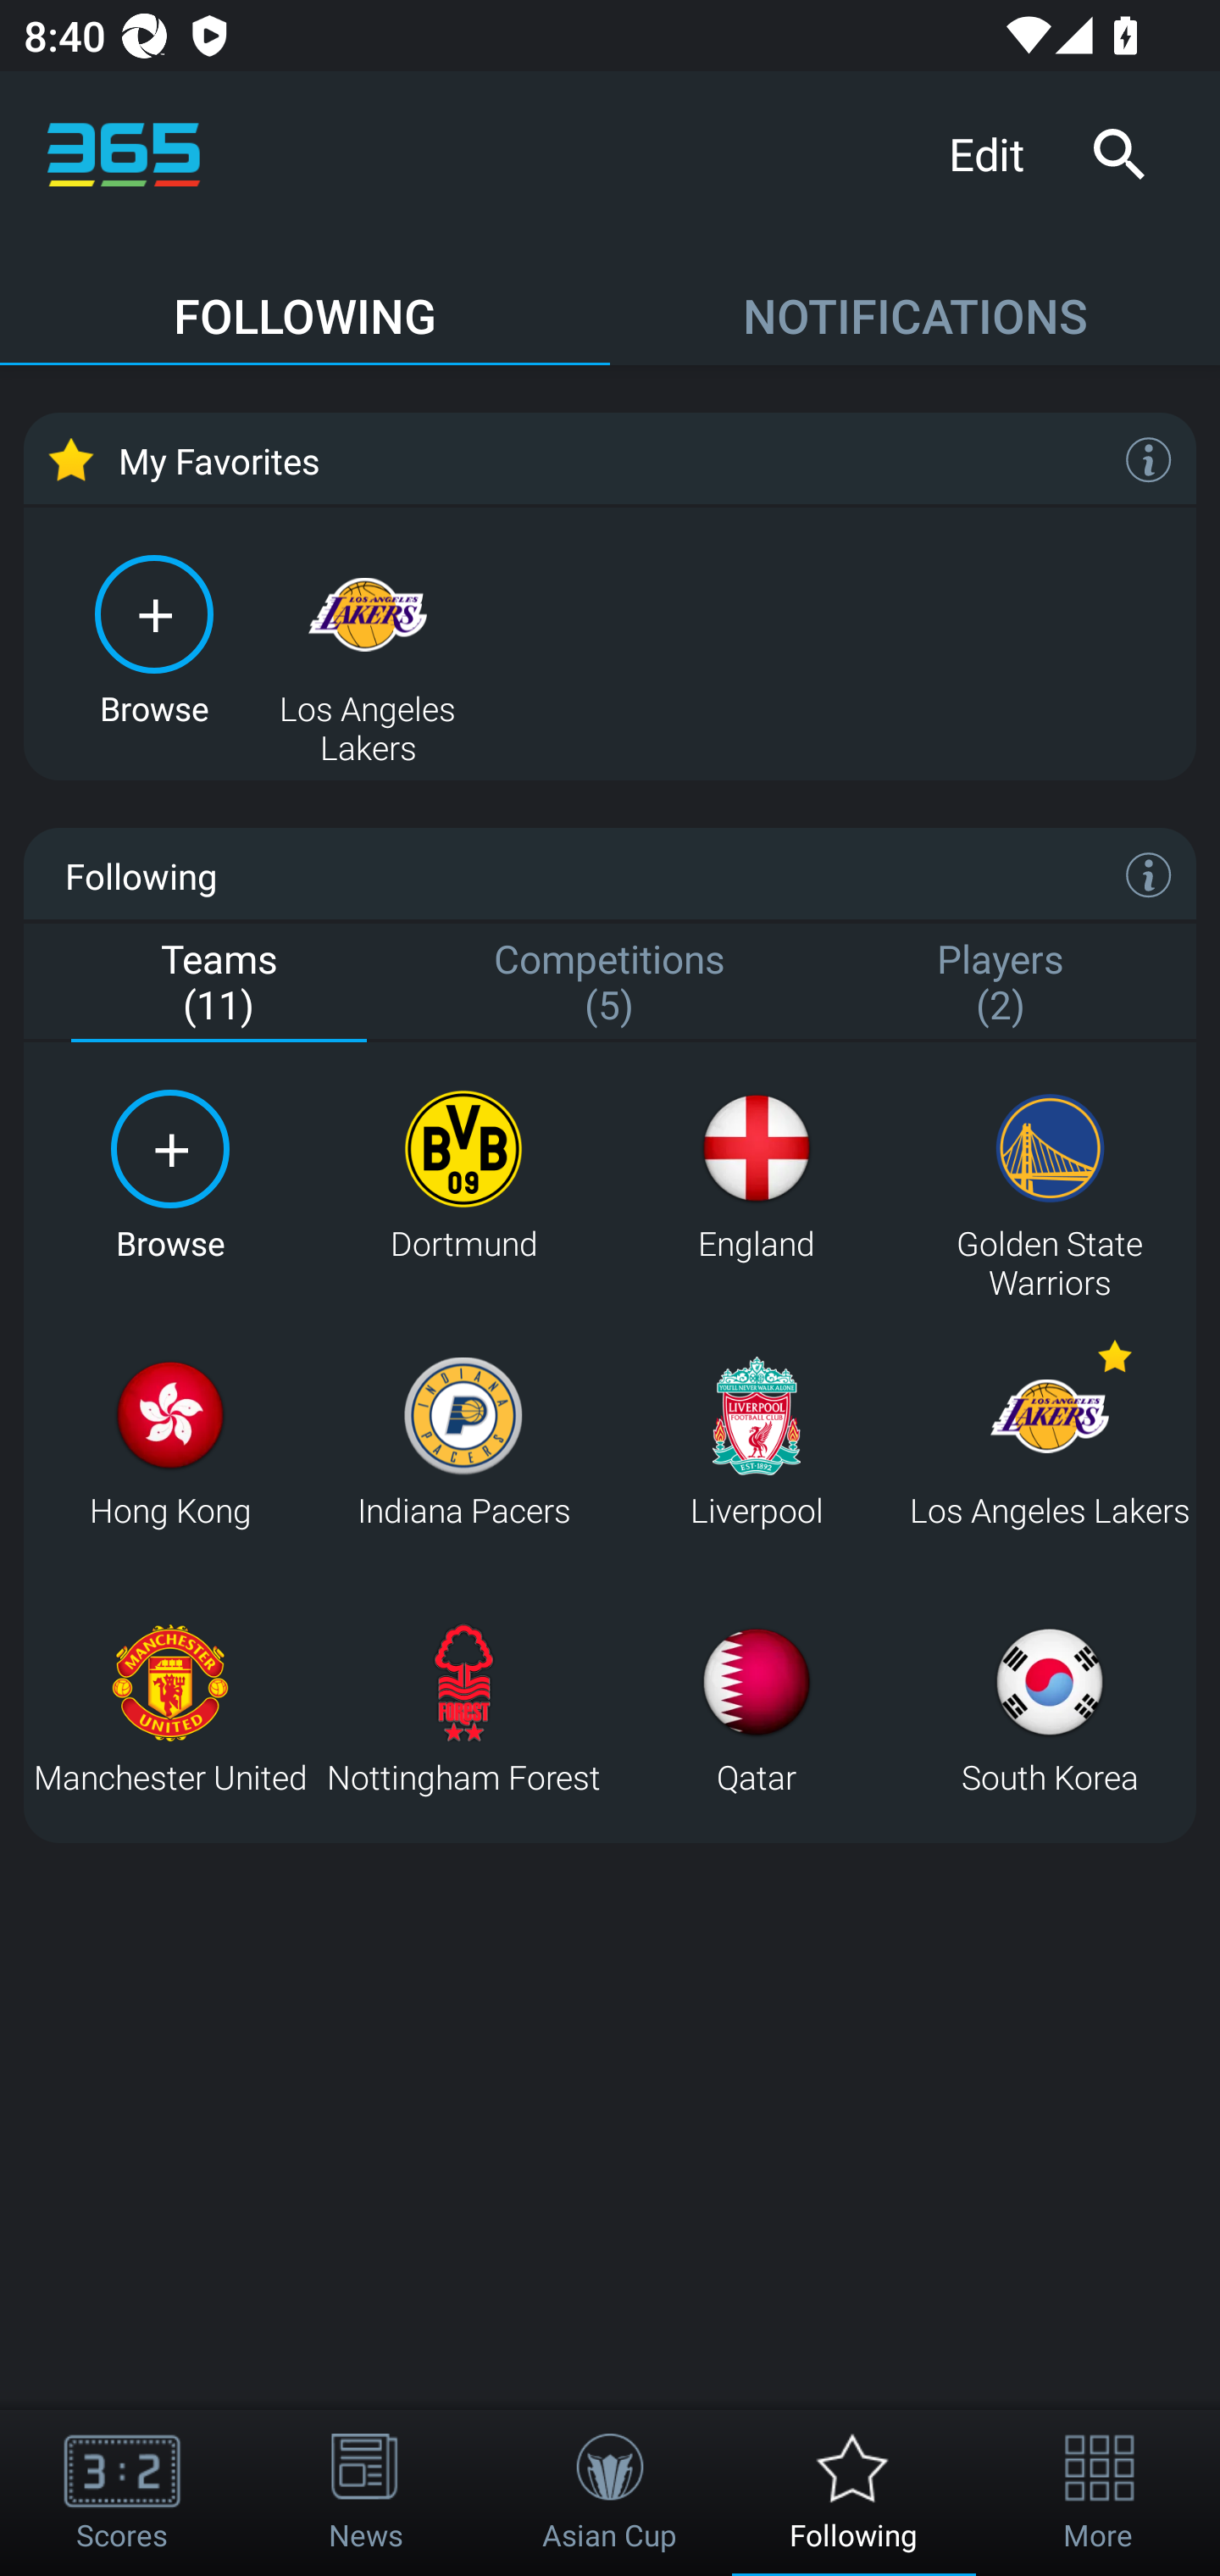  Describe the element at coordinates (463, 1708) in the screenshot. I see `Nottingham Forest` at that location.